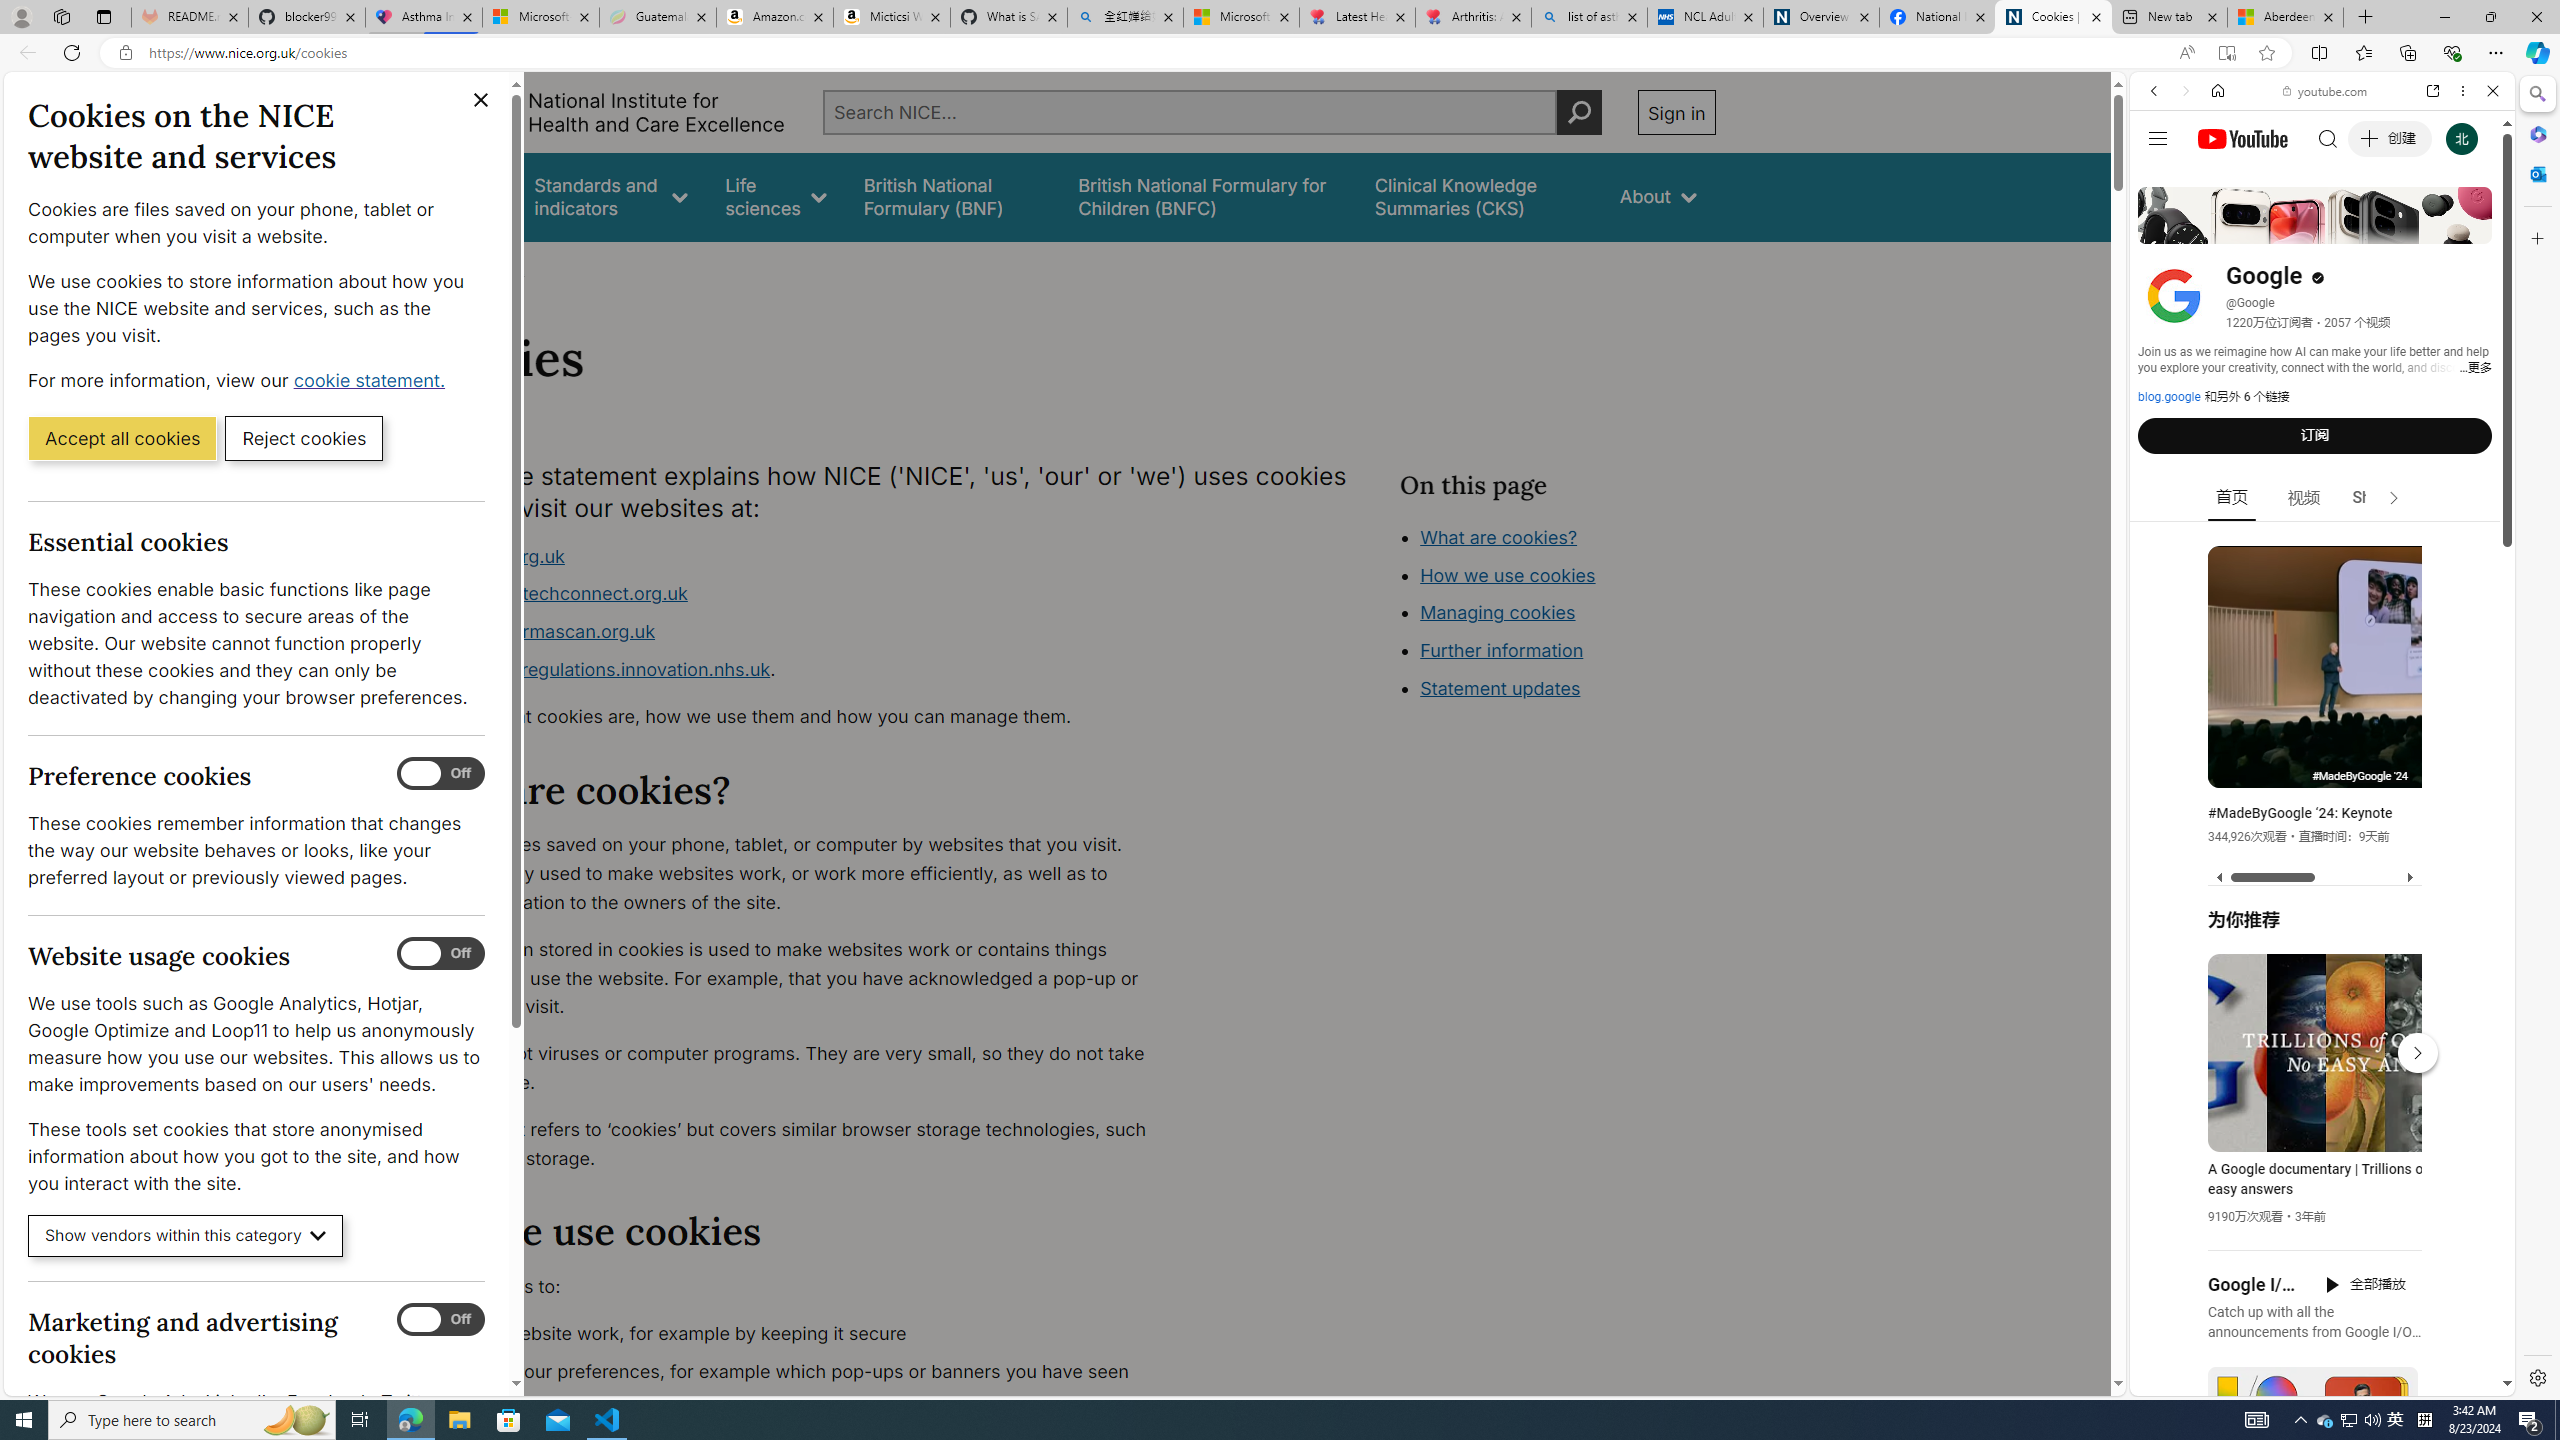 This screenshot has height=1440, width=2560. I want to click on British National Formulary for Children (BNFC), so click(1208, 196).